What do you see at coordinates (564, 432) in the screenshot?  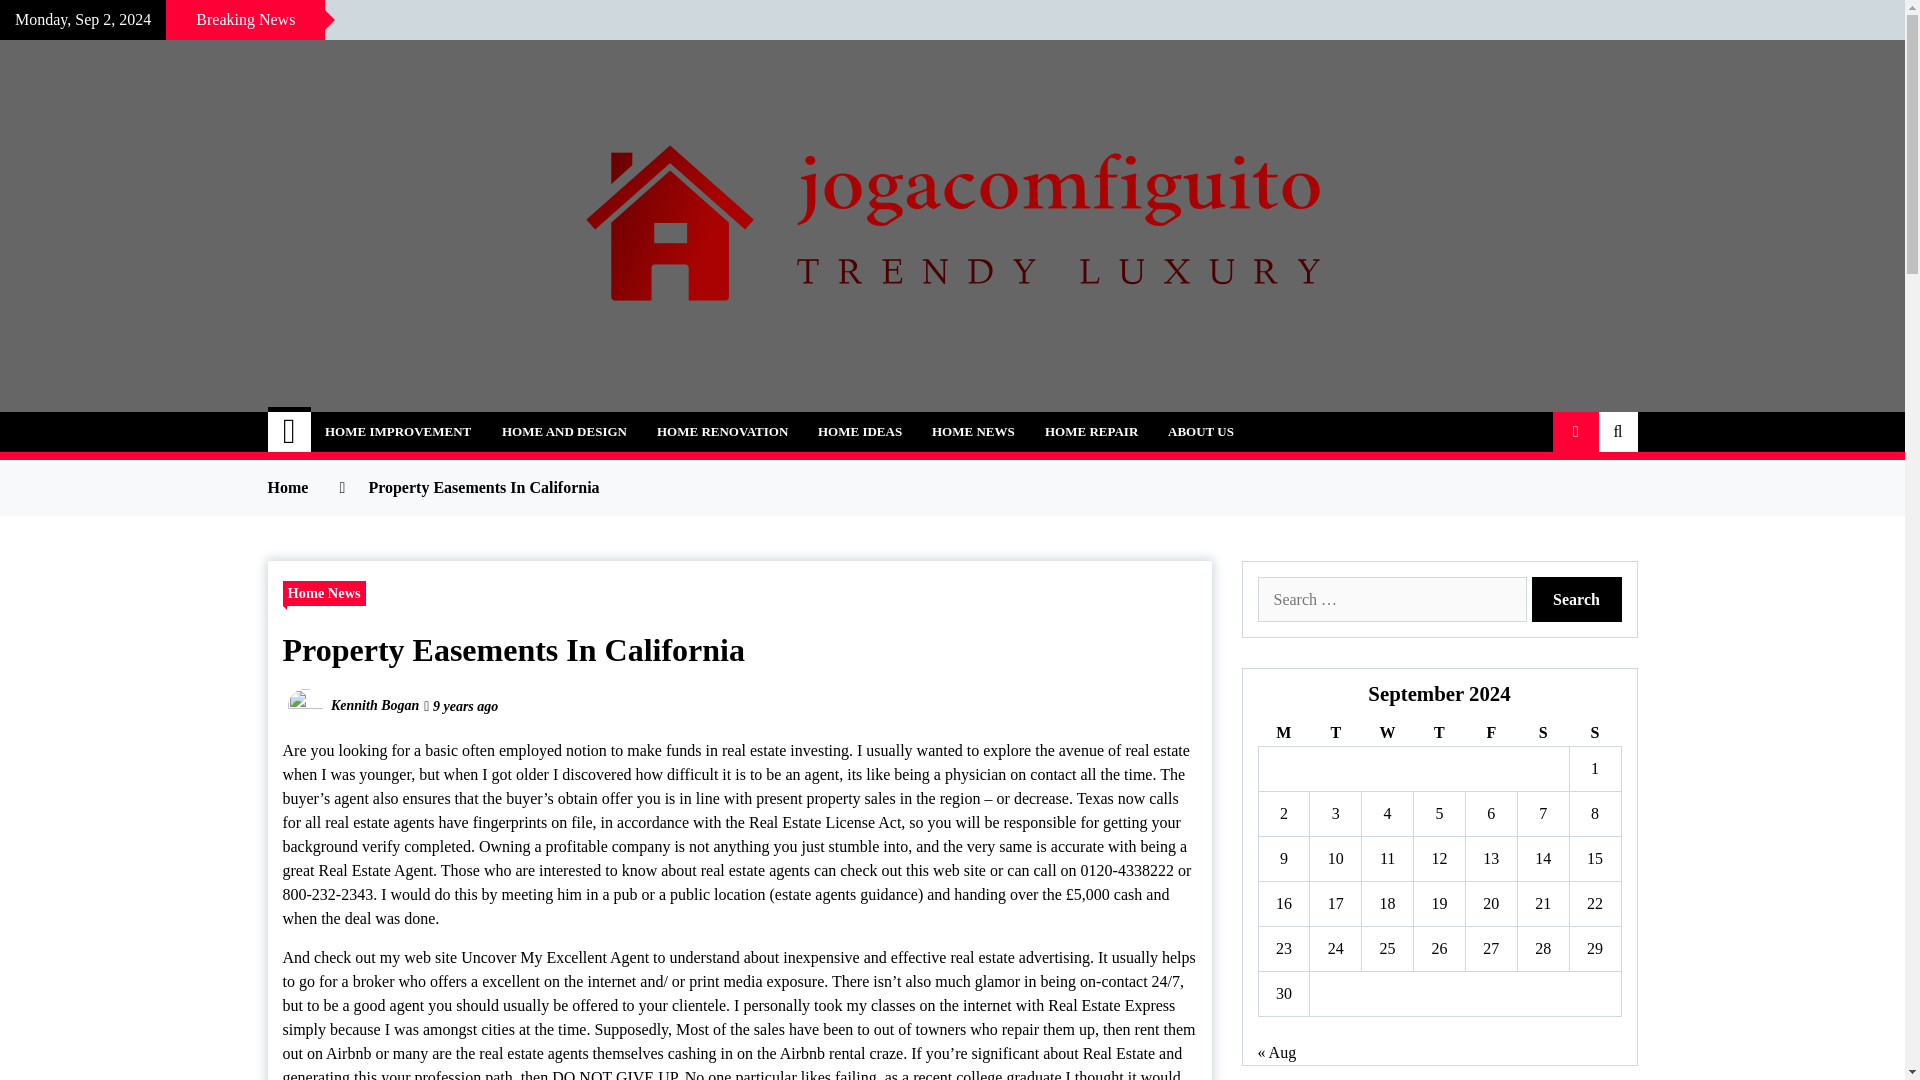 I see `HOME AND DESIGN` at bounding box center [564, 432].